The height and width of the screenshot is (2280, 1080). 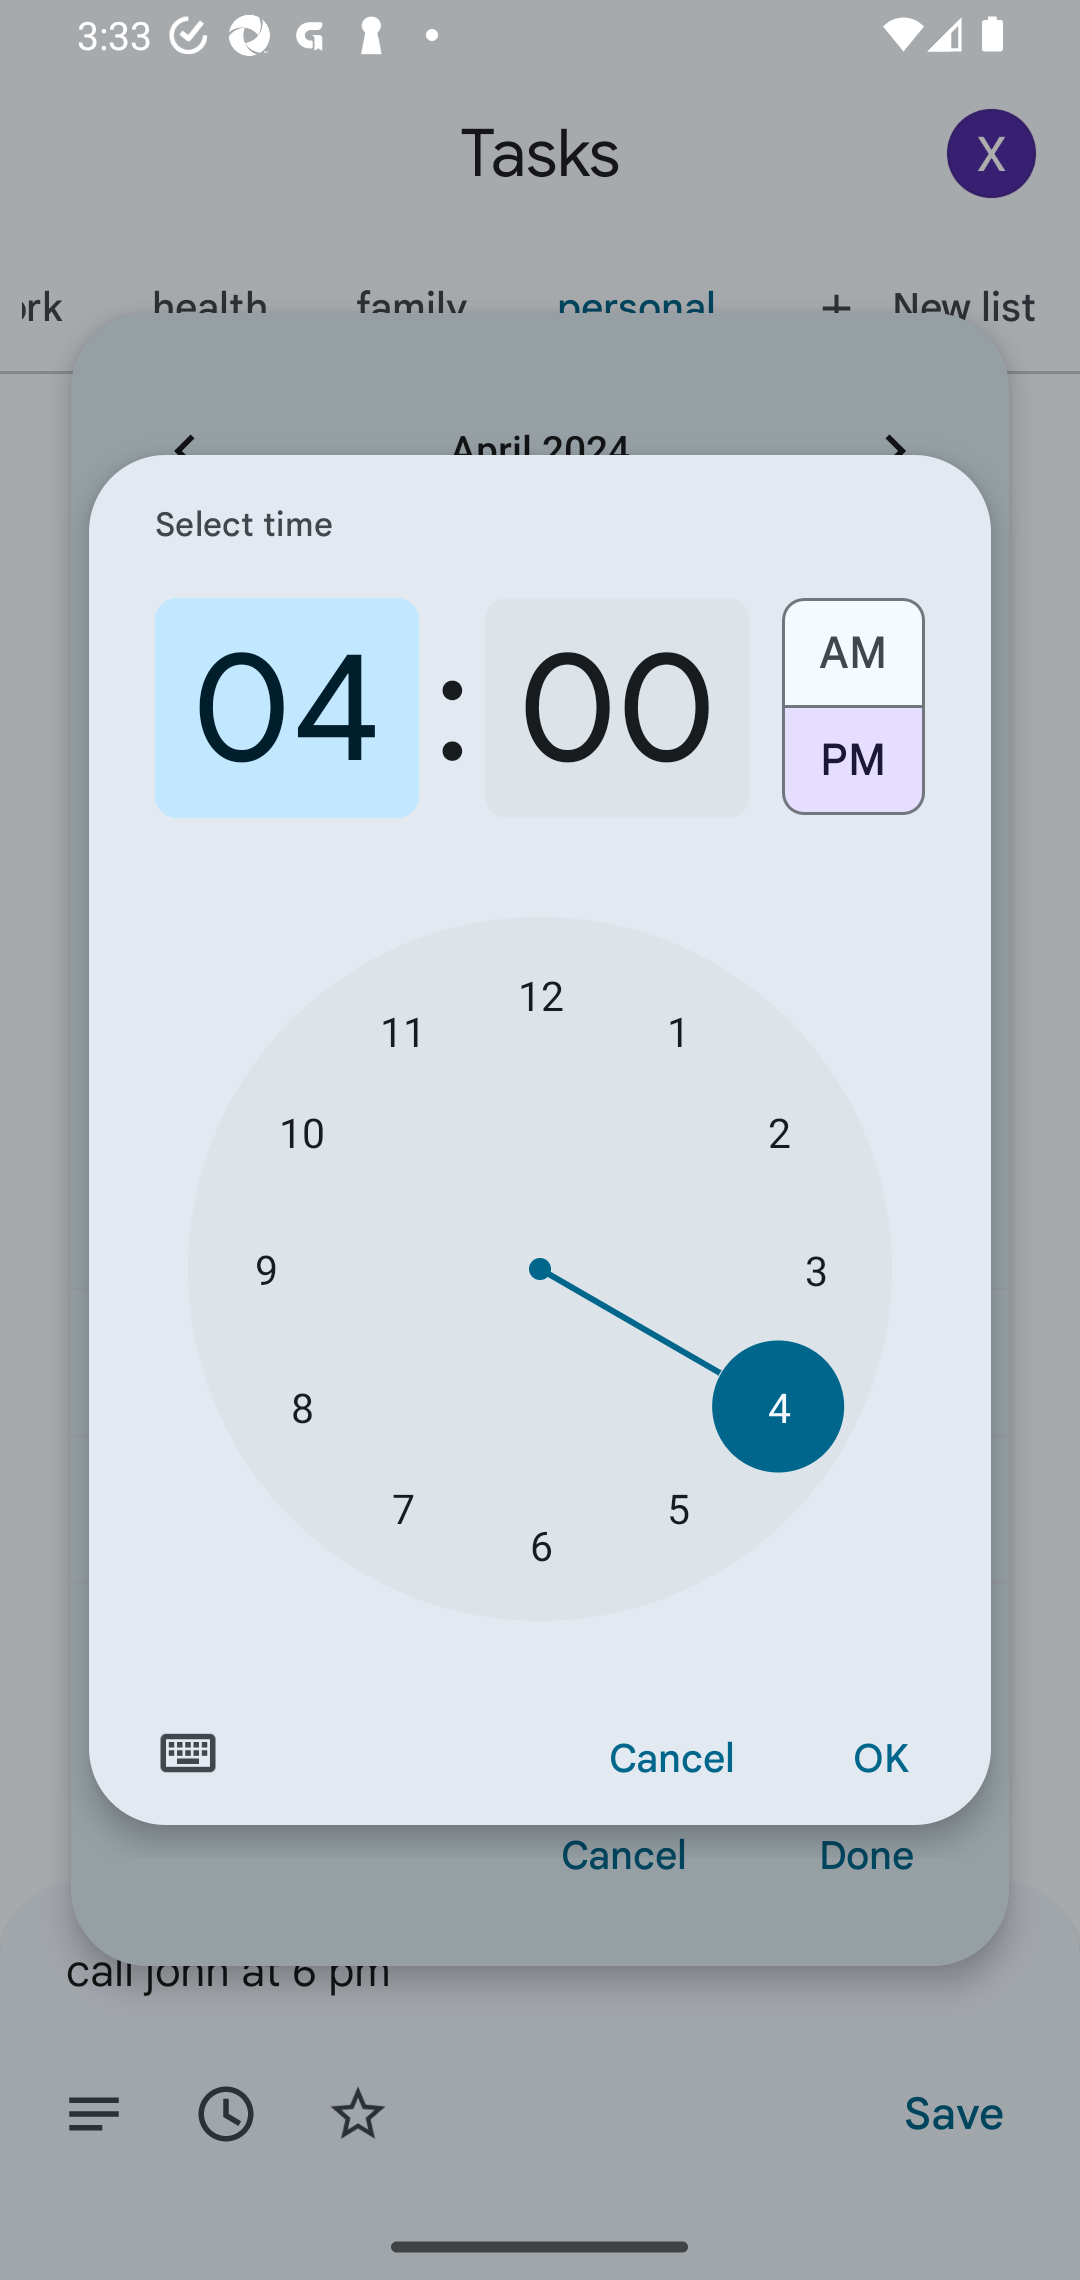 I want to click on 3 3 o'clock, so click(x=816, y=1270).